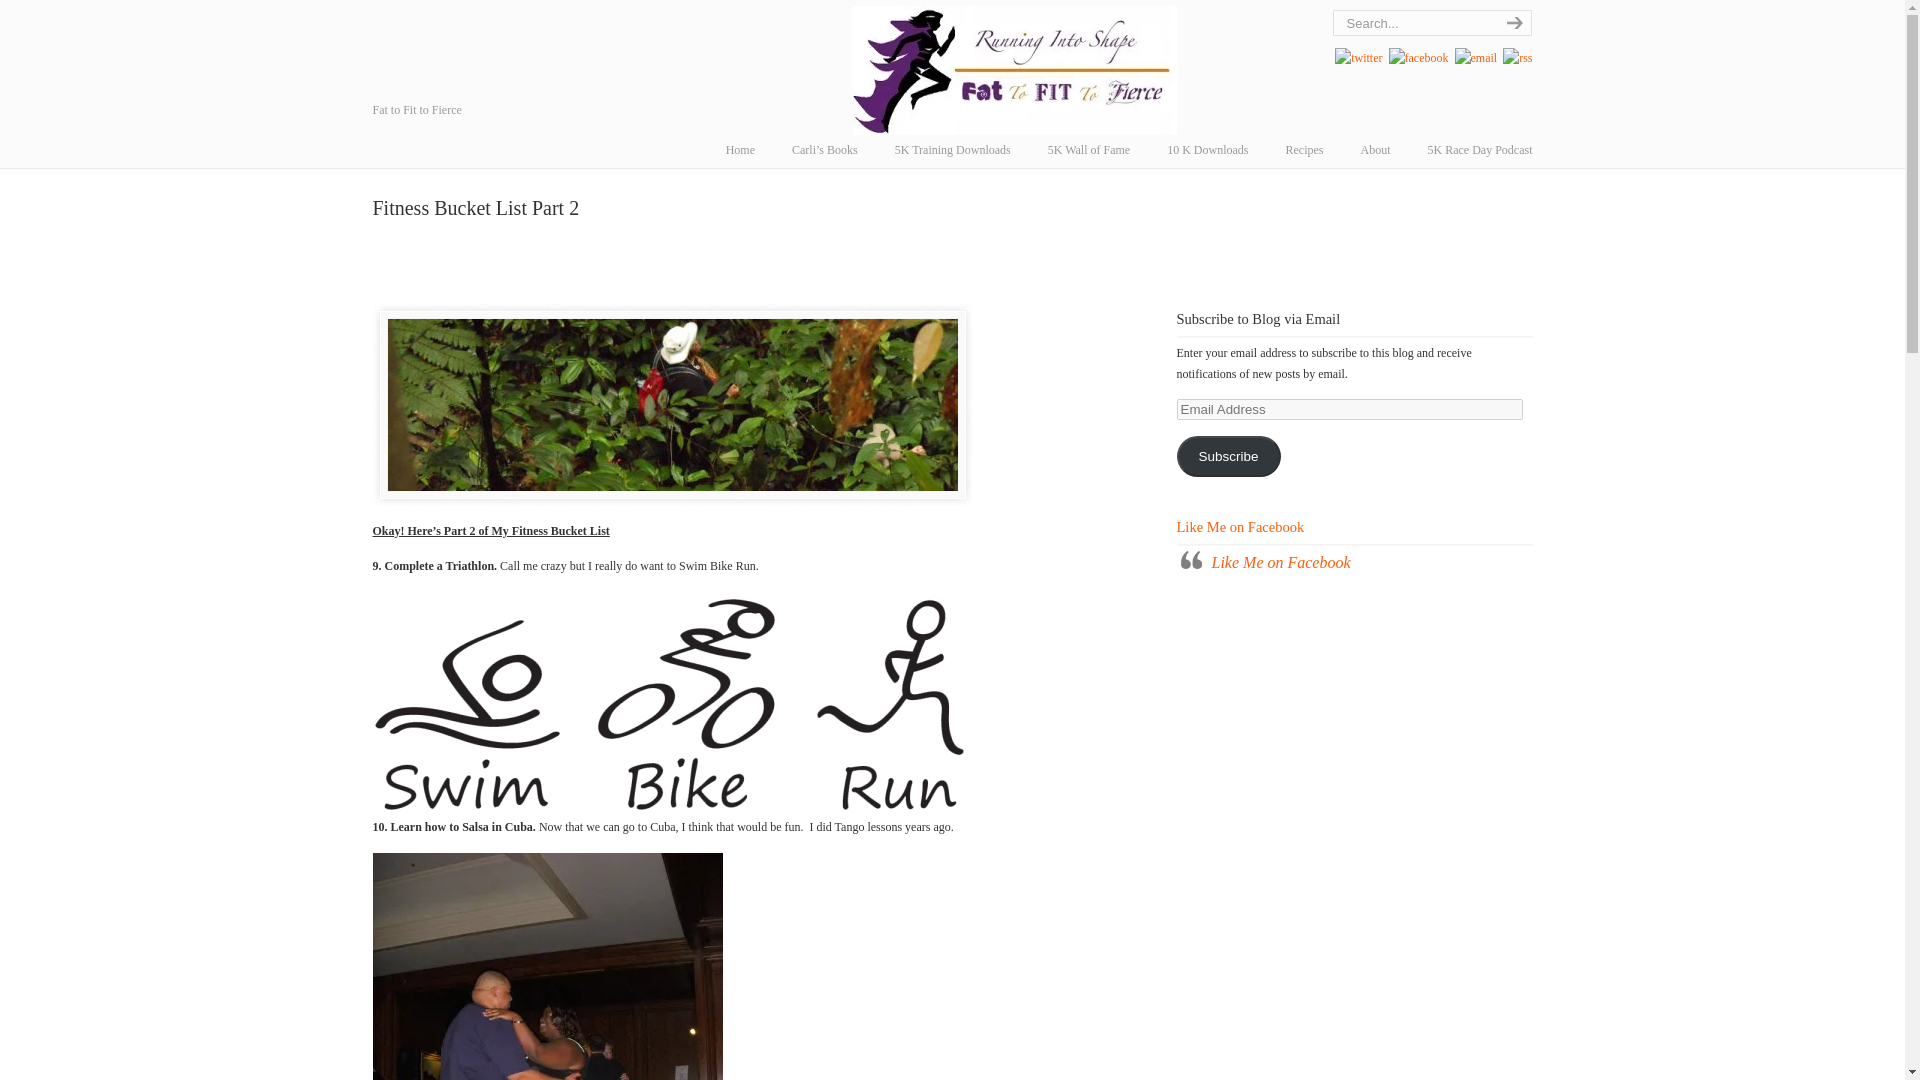  What do you see at coordinates (740, 149) in the screenshot?
I see `Home` at bounding box center [740, 149].